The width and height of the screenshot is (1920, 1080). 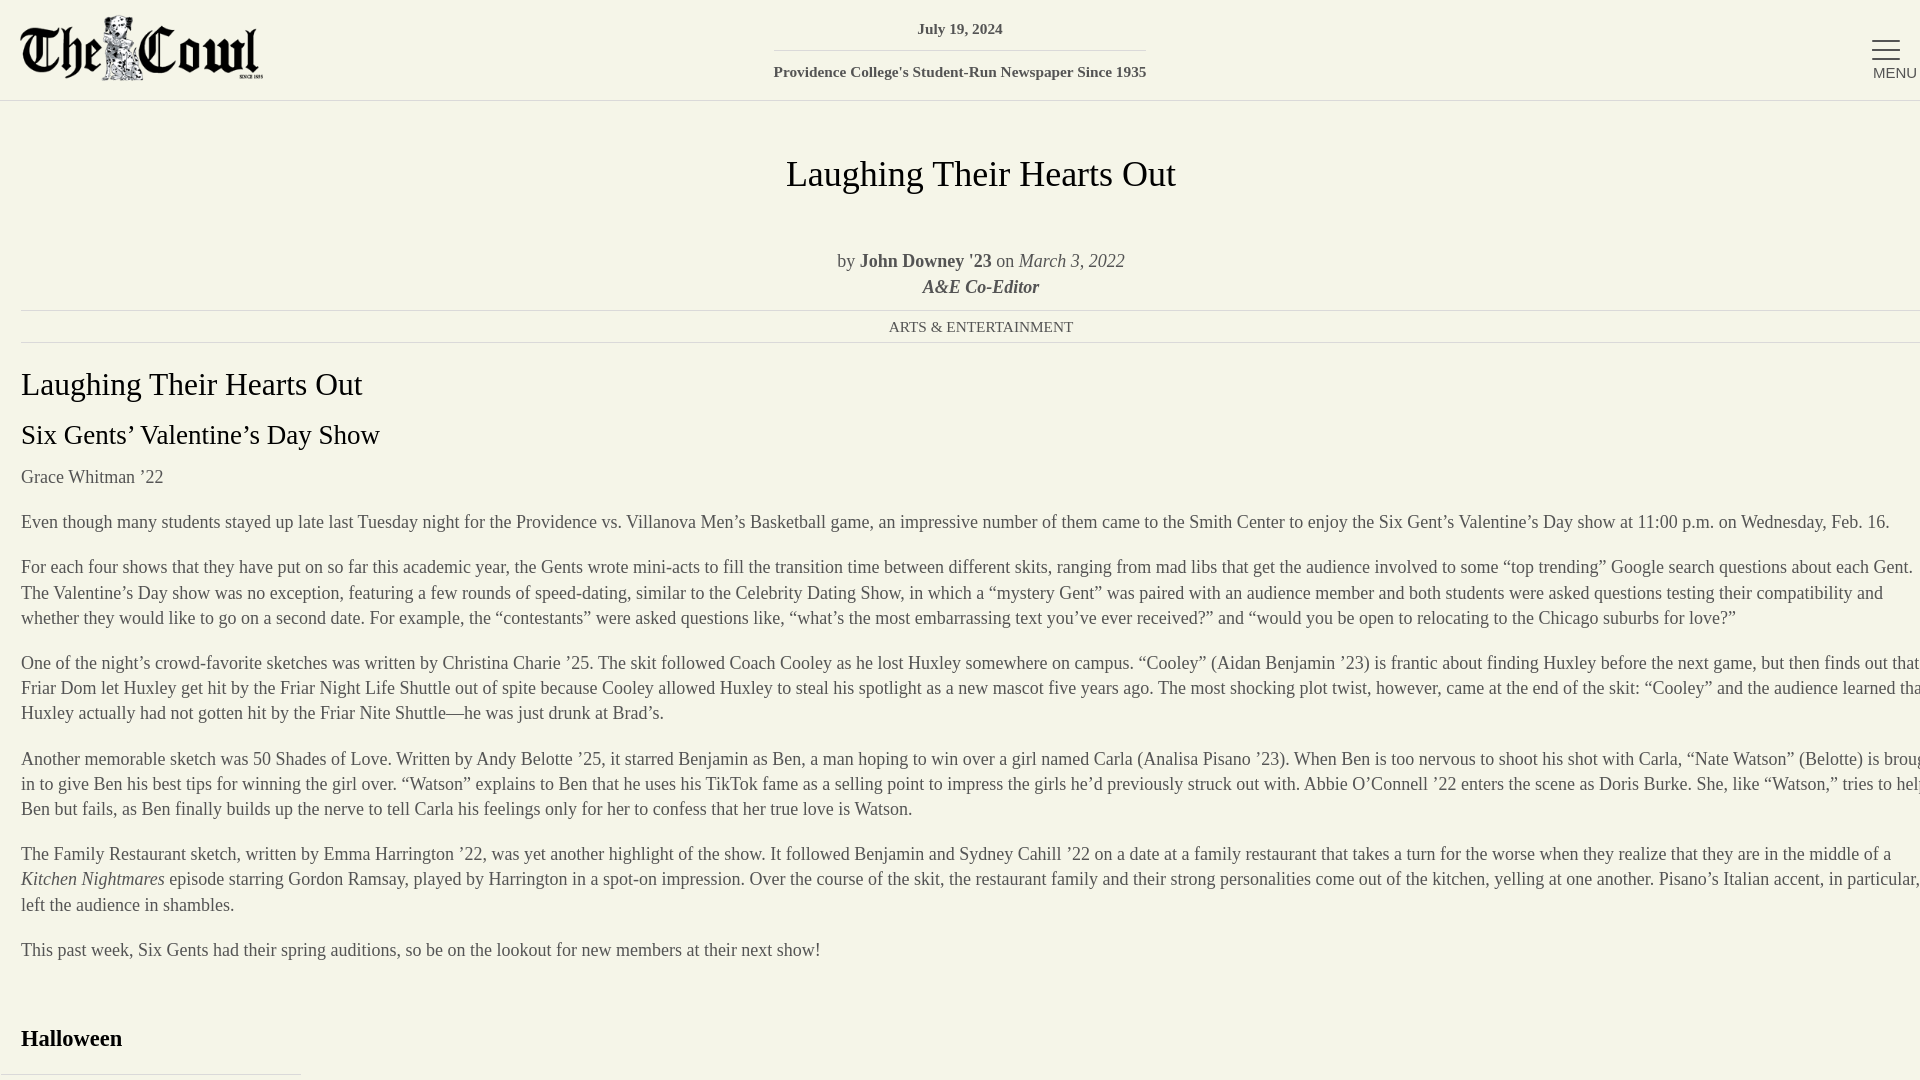 I want to click on Search, so click(x=1875, y=25).